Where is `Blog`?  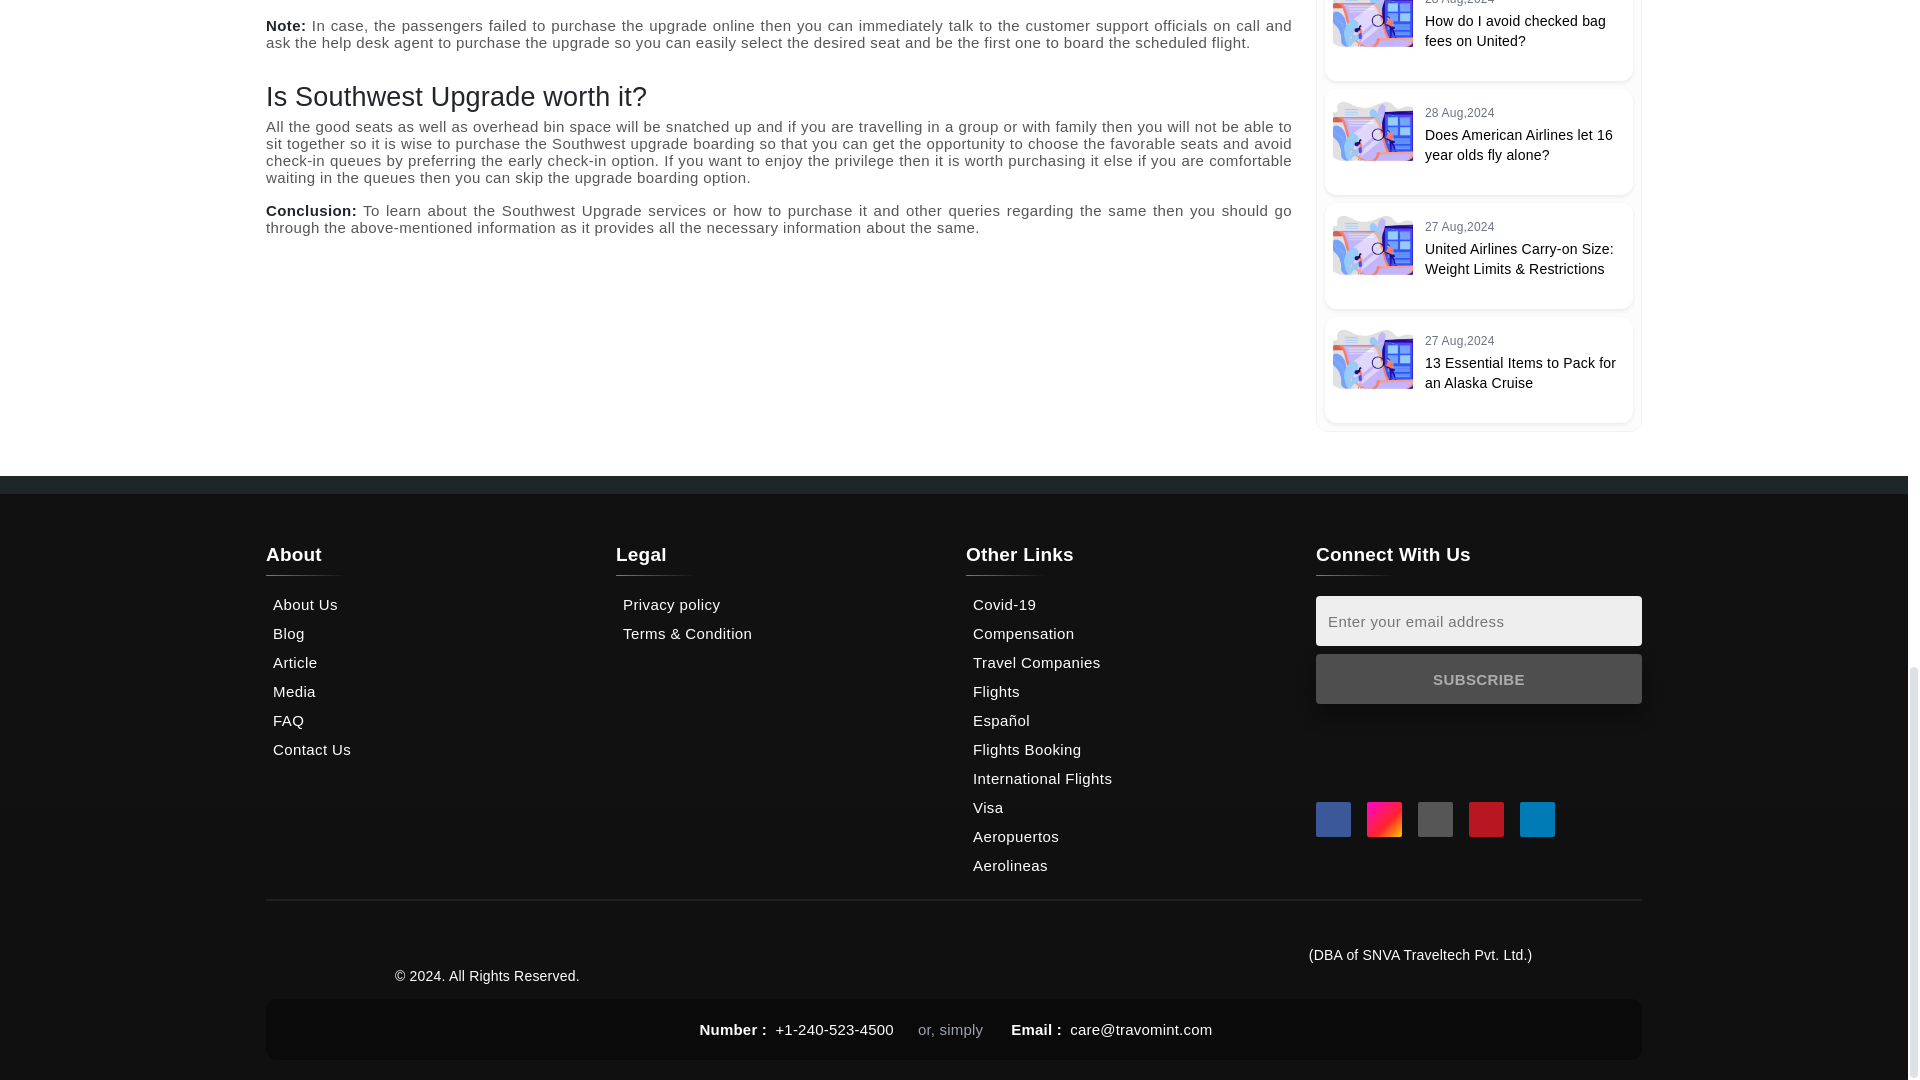
Blog is located at coordinates (428, 633).